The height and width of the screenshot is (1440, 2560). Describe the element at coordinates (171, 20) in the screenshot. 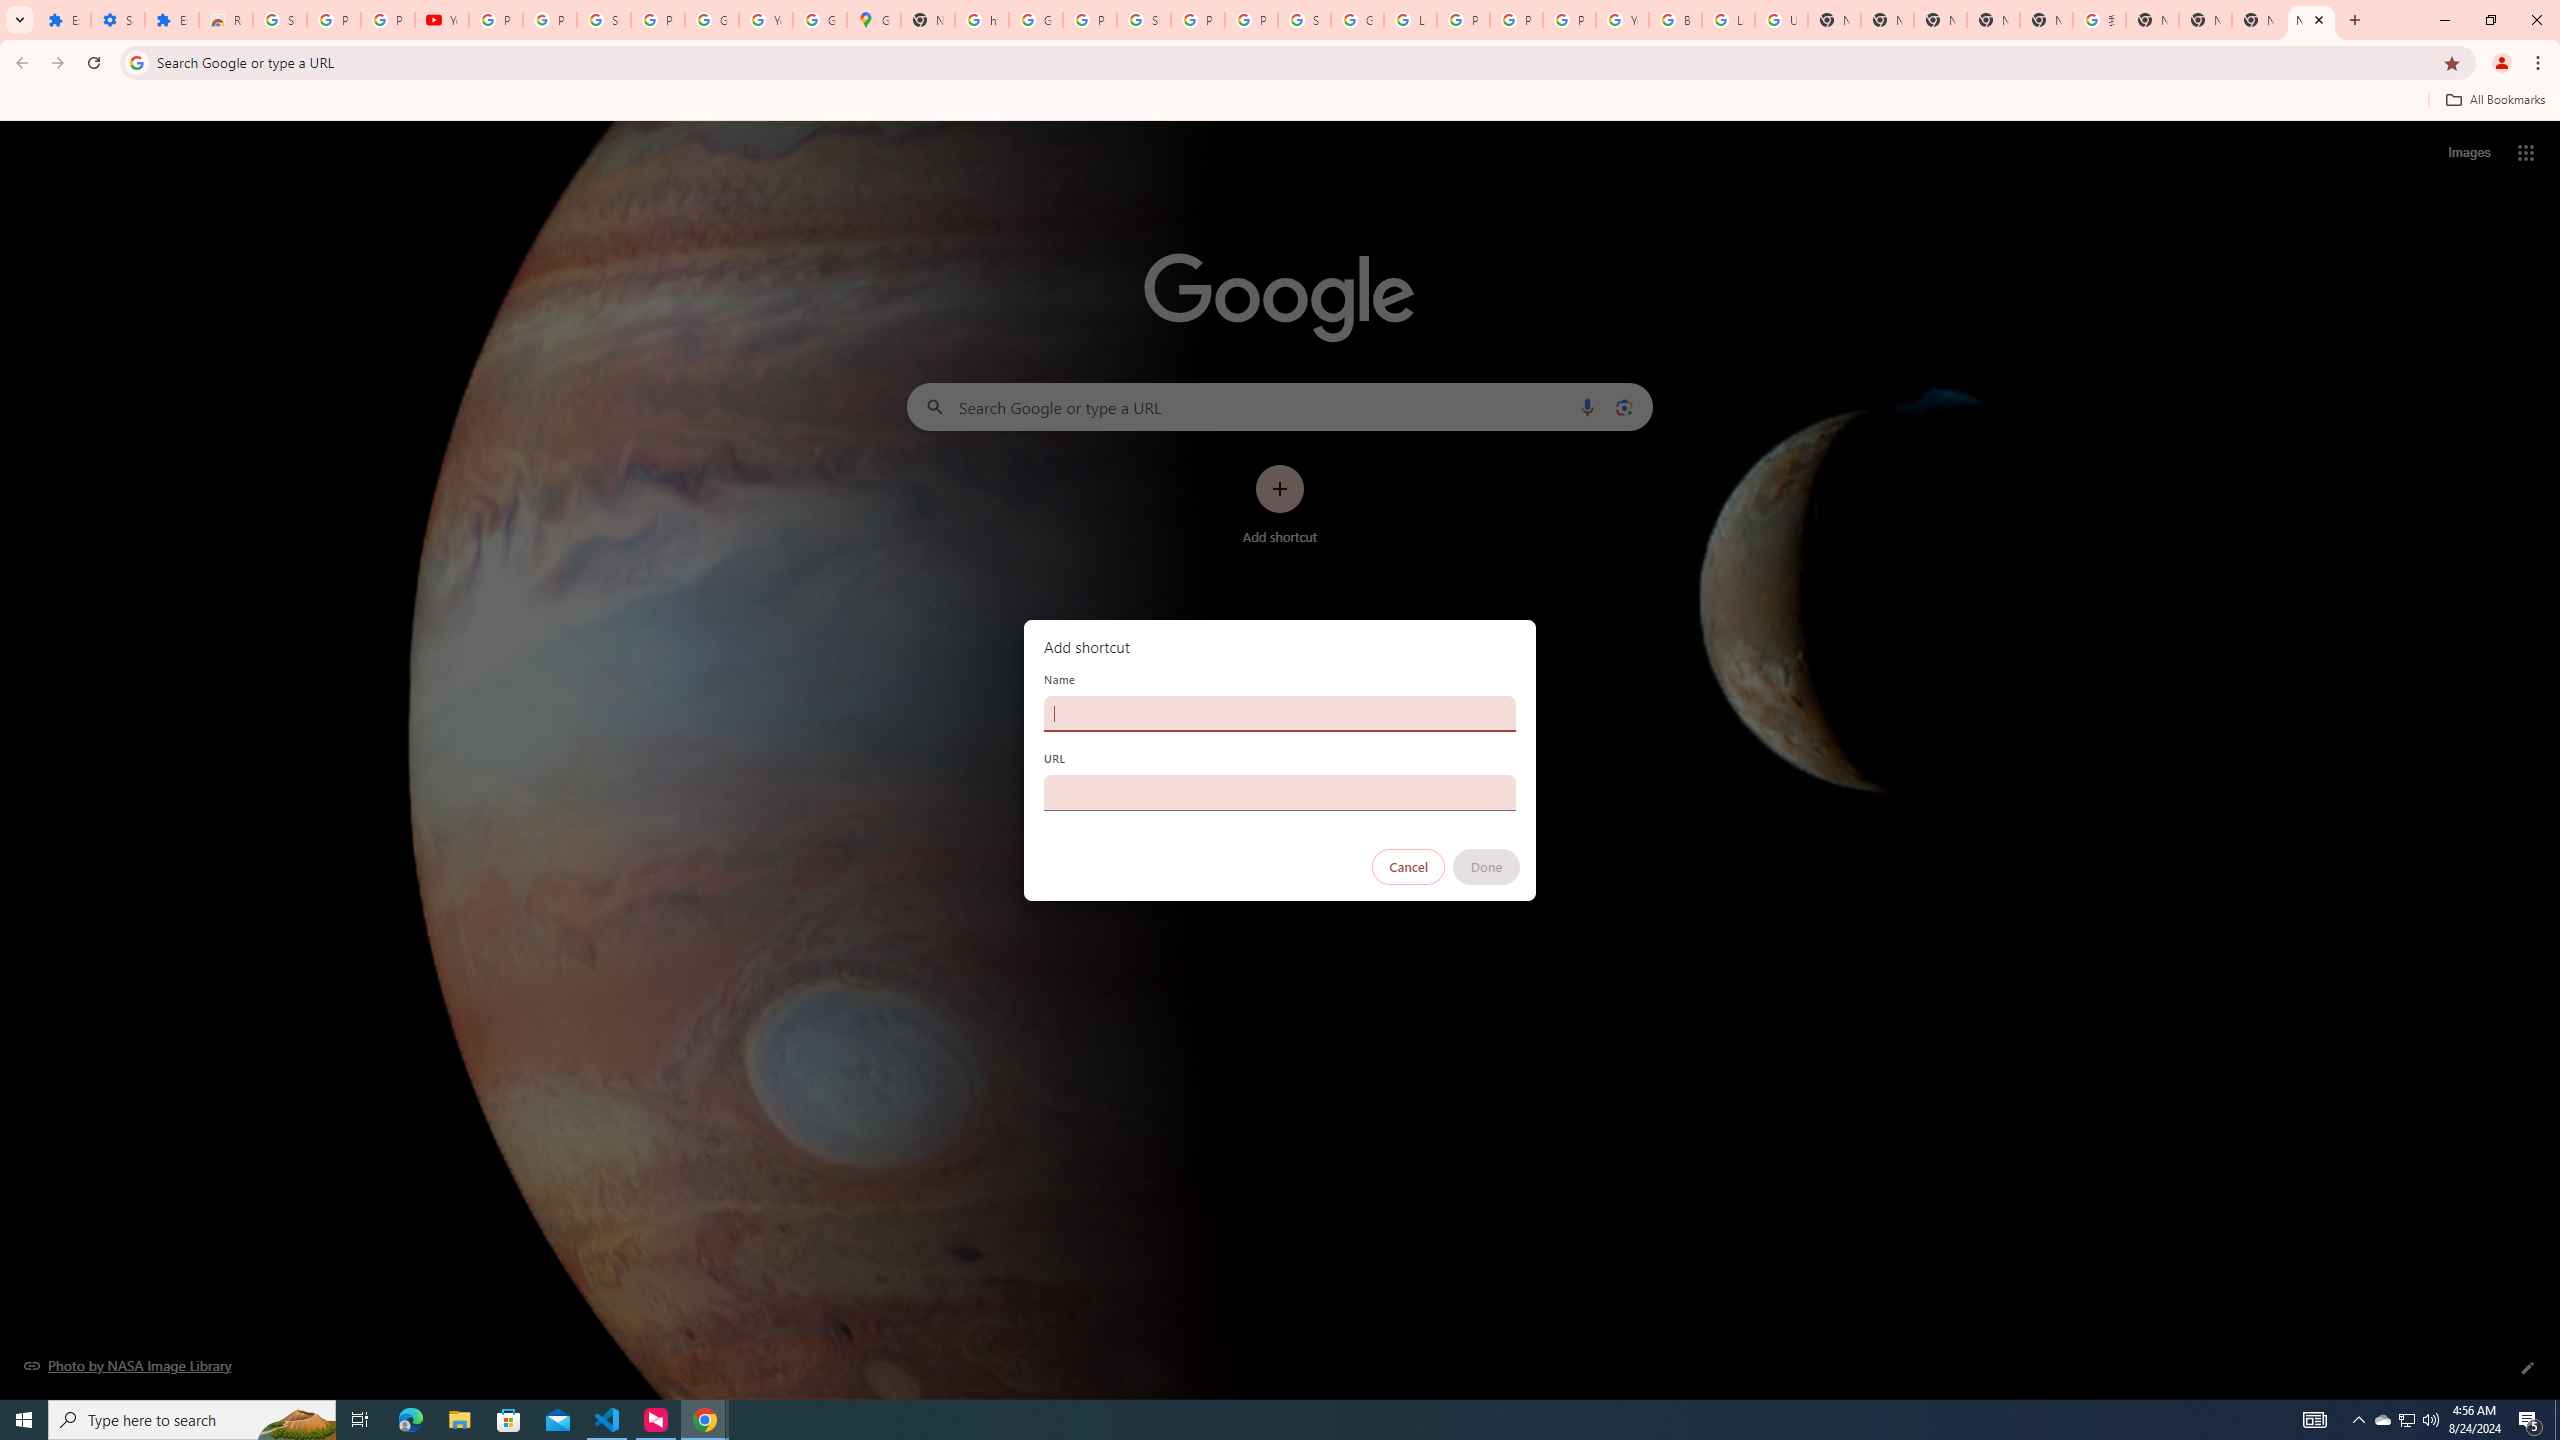

I see `Extensions` at that location.